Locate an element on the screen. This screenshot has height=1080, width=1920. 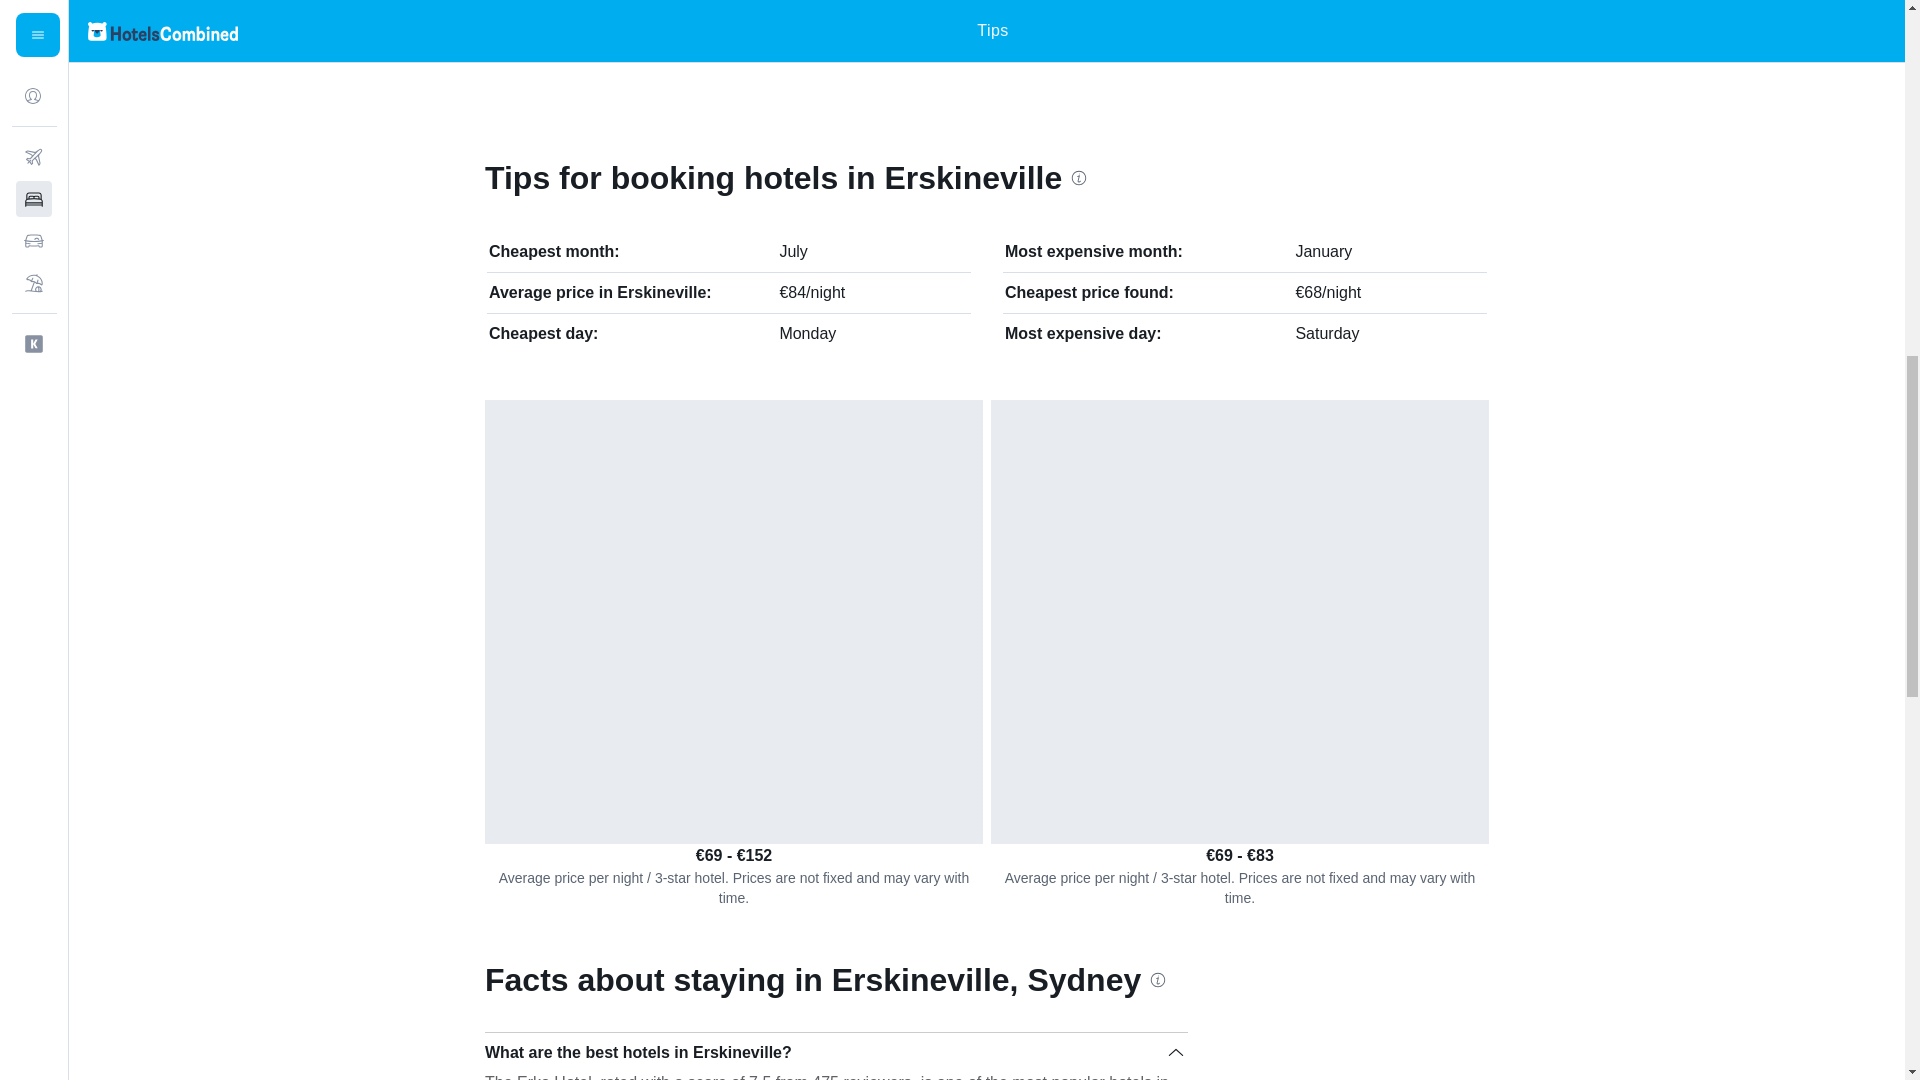
Sydney Hotels is located at coordinates (922, 29).